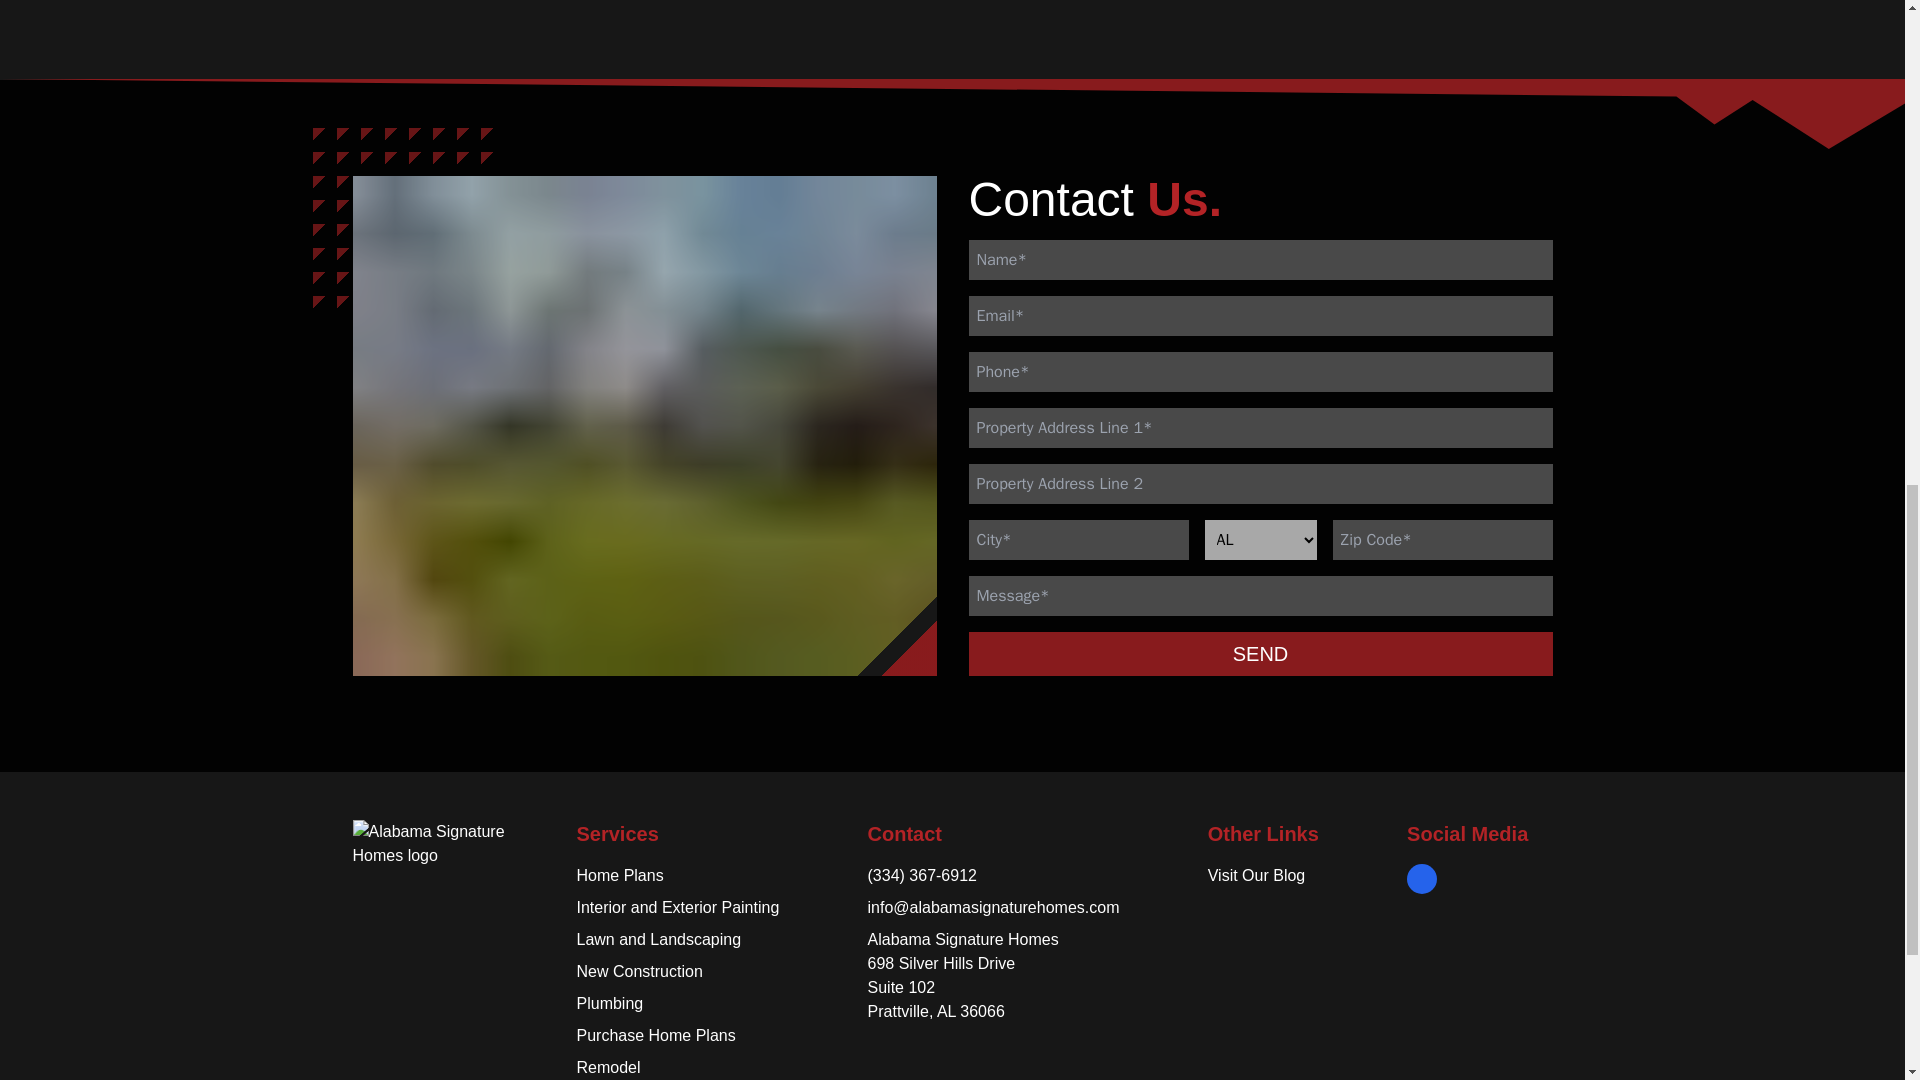  What do you see at coordinates (658, 939) in the screenshot?
I see `Lawn and Landscaping` at bounding box center [658, 939].